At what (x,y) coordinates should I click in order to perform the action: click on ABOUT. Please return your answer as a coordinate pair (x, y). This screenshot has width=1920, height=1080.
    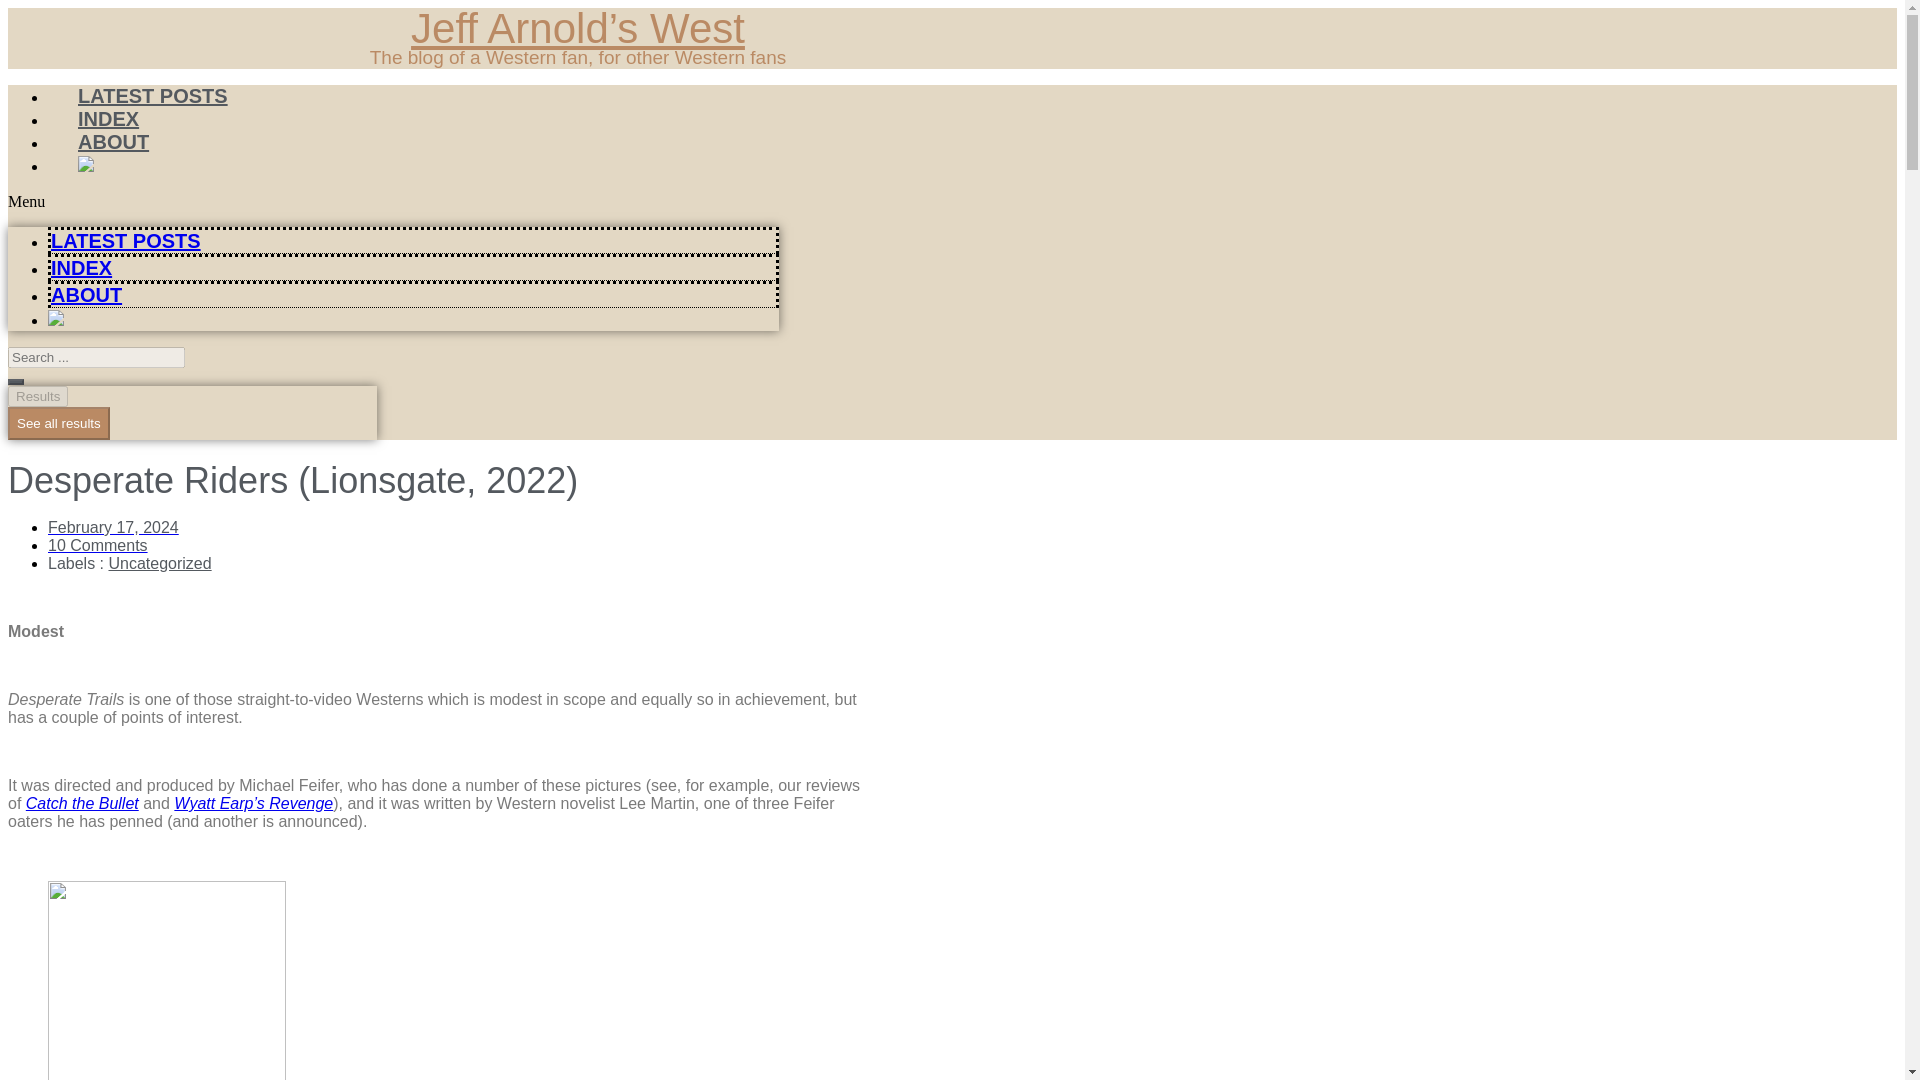
    Looking at the image, I should click on (113, 142).